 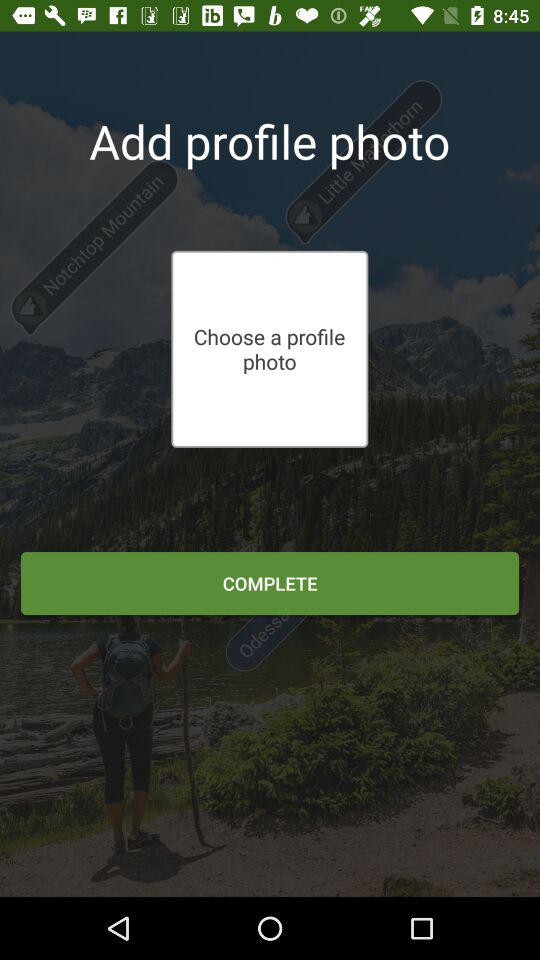 I want to click on click the complete icon, so click(x=270, y=583).